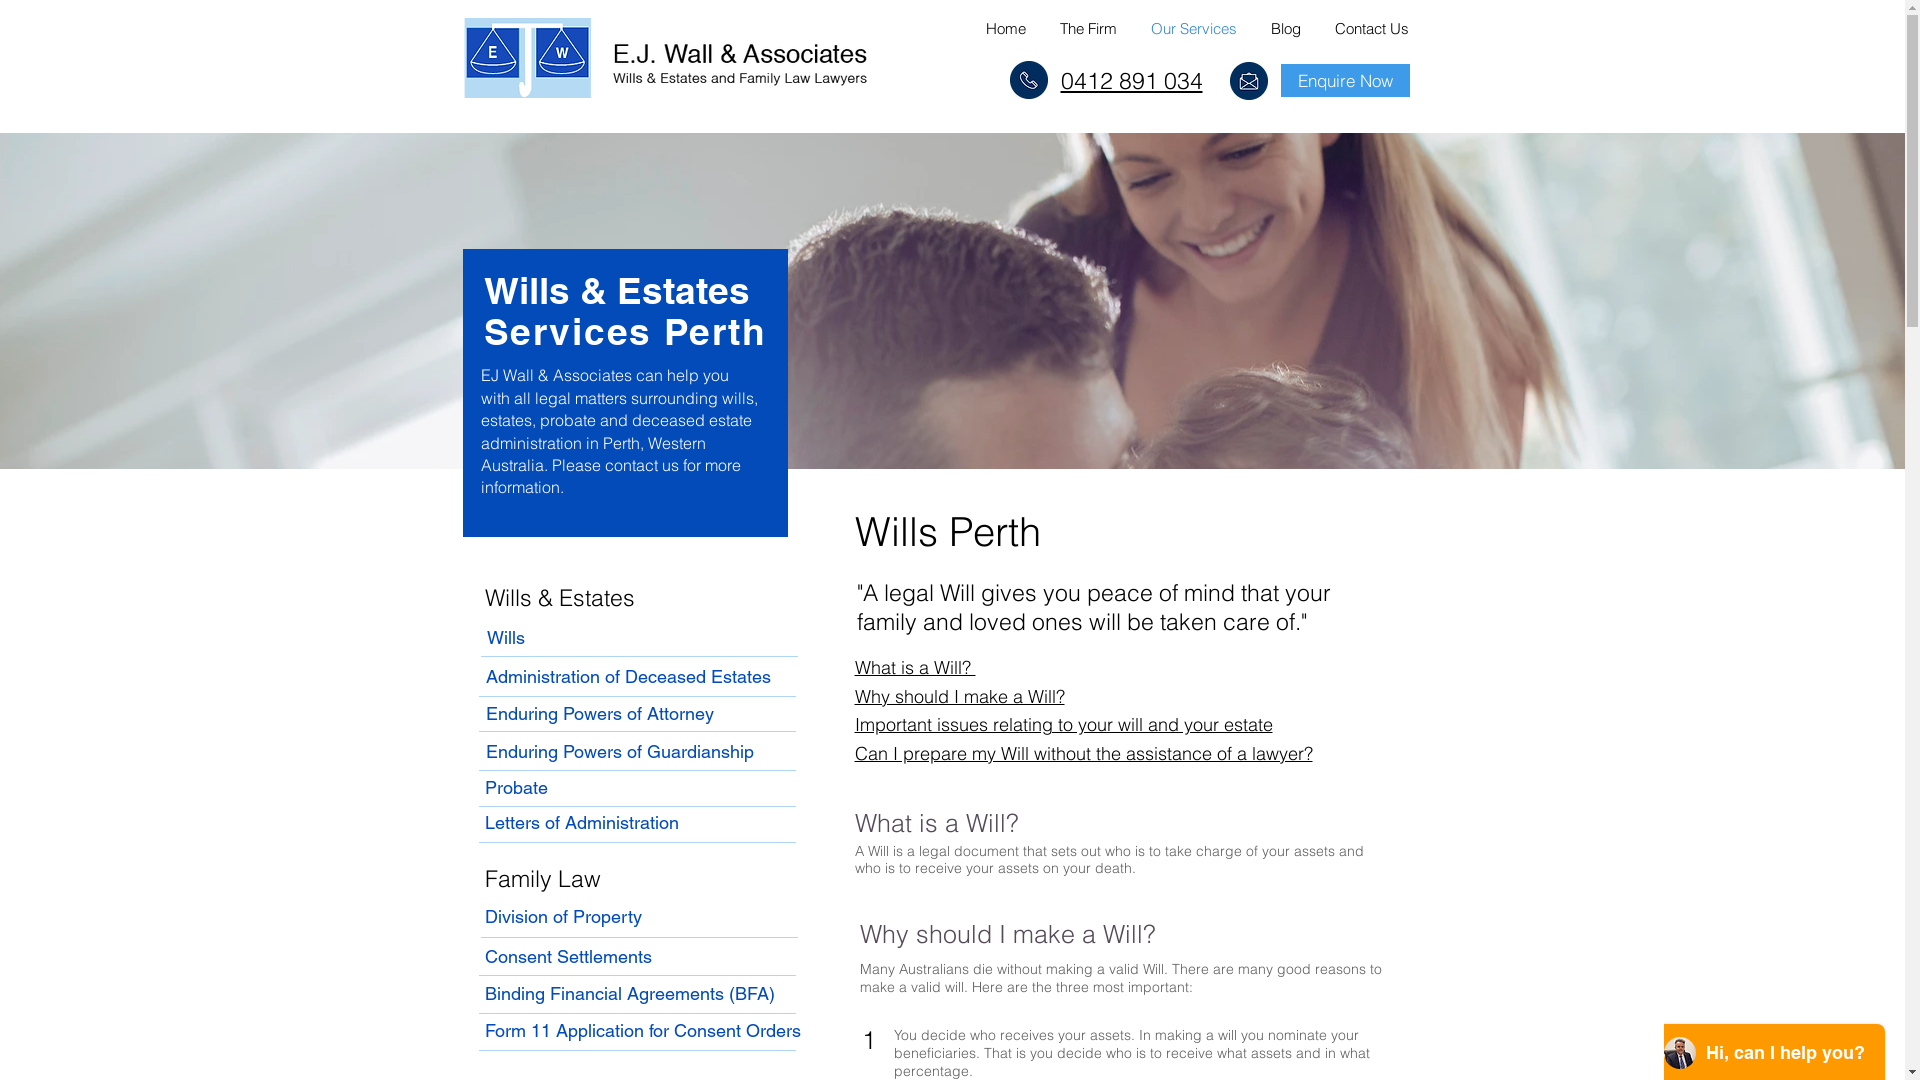 This screenshot has width=1920, height=1080. What do you see at coordinates (581, 823) in the screenshot?
I see `Letters of Administration` at bounding box center [581, 823].